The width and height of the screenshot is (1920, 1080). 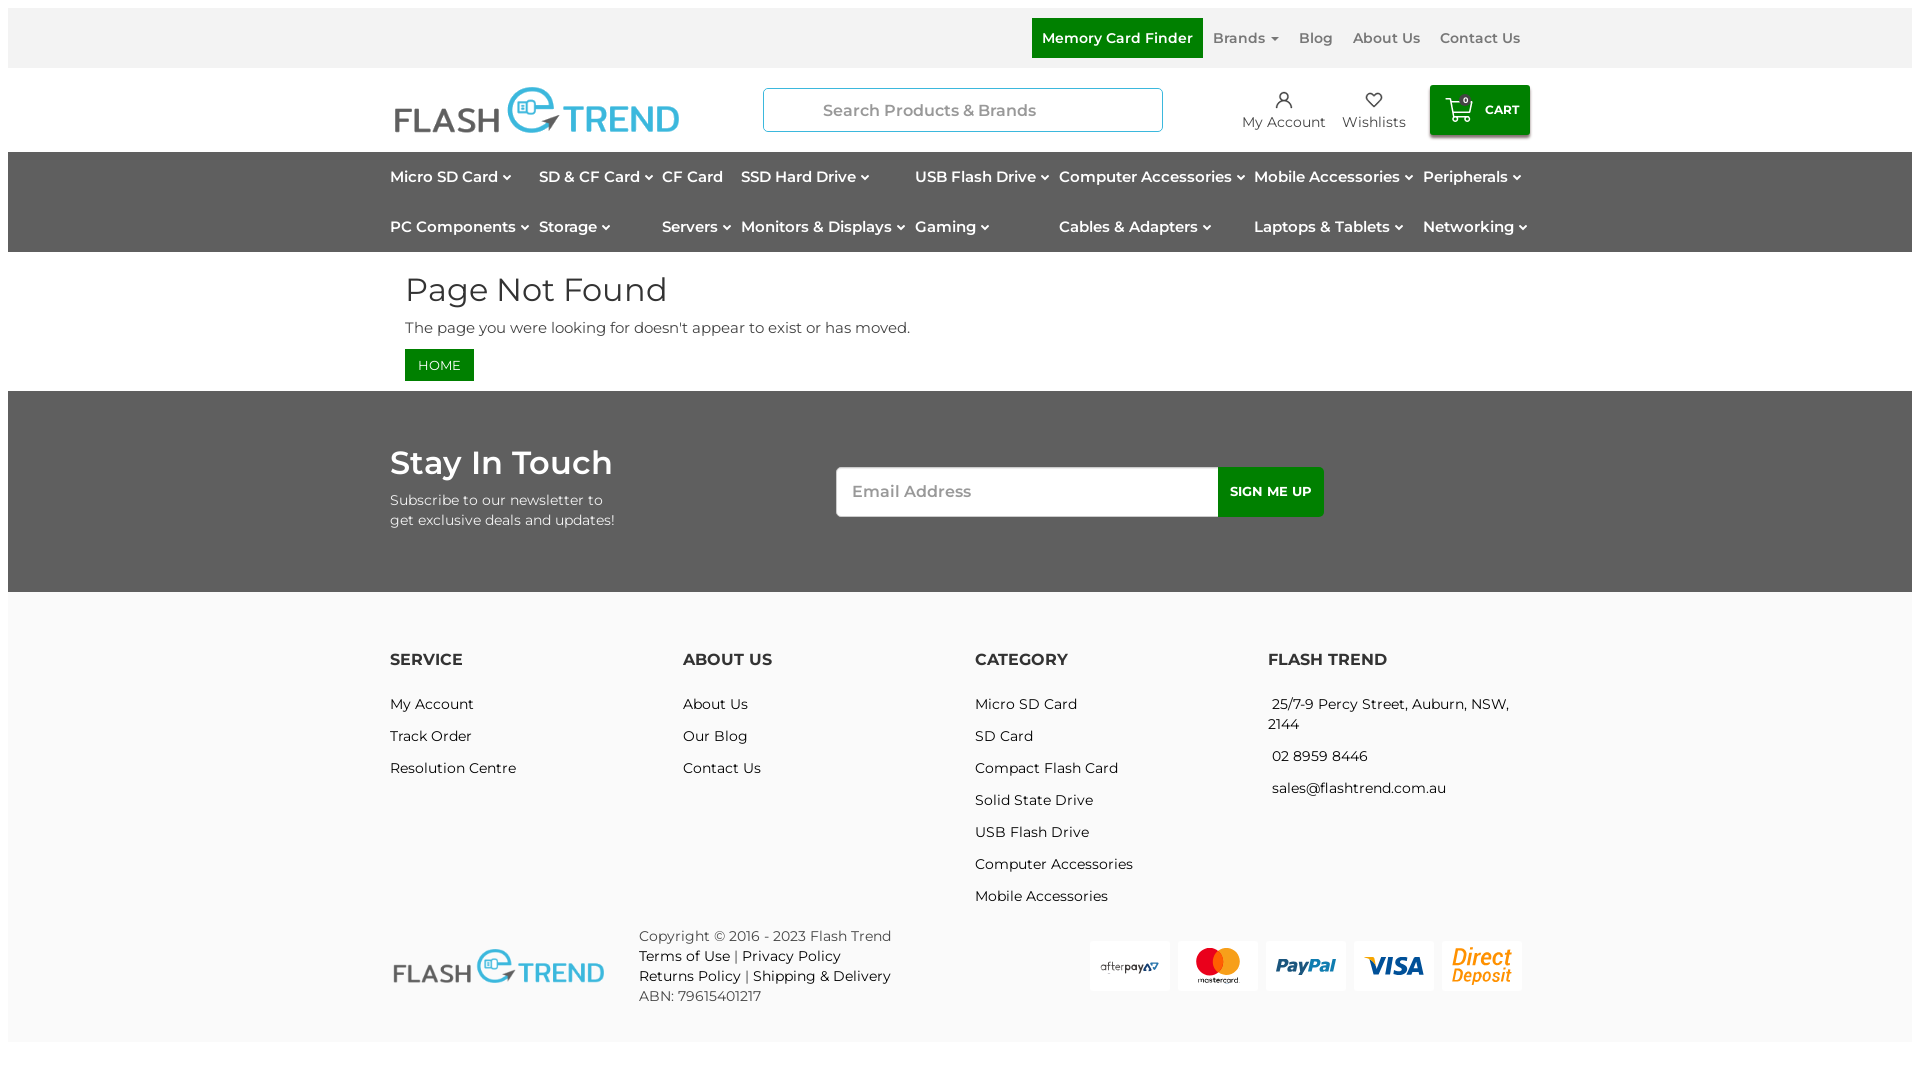 What do you see at coordinates (1316, 38) in the screenshot?
I see `Blog` at bounding box center [1316, 38].